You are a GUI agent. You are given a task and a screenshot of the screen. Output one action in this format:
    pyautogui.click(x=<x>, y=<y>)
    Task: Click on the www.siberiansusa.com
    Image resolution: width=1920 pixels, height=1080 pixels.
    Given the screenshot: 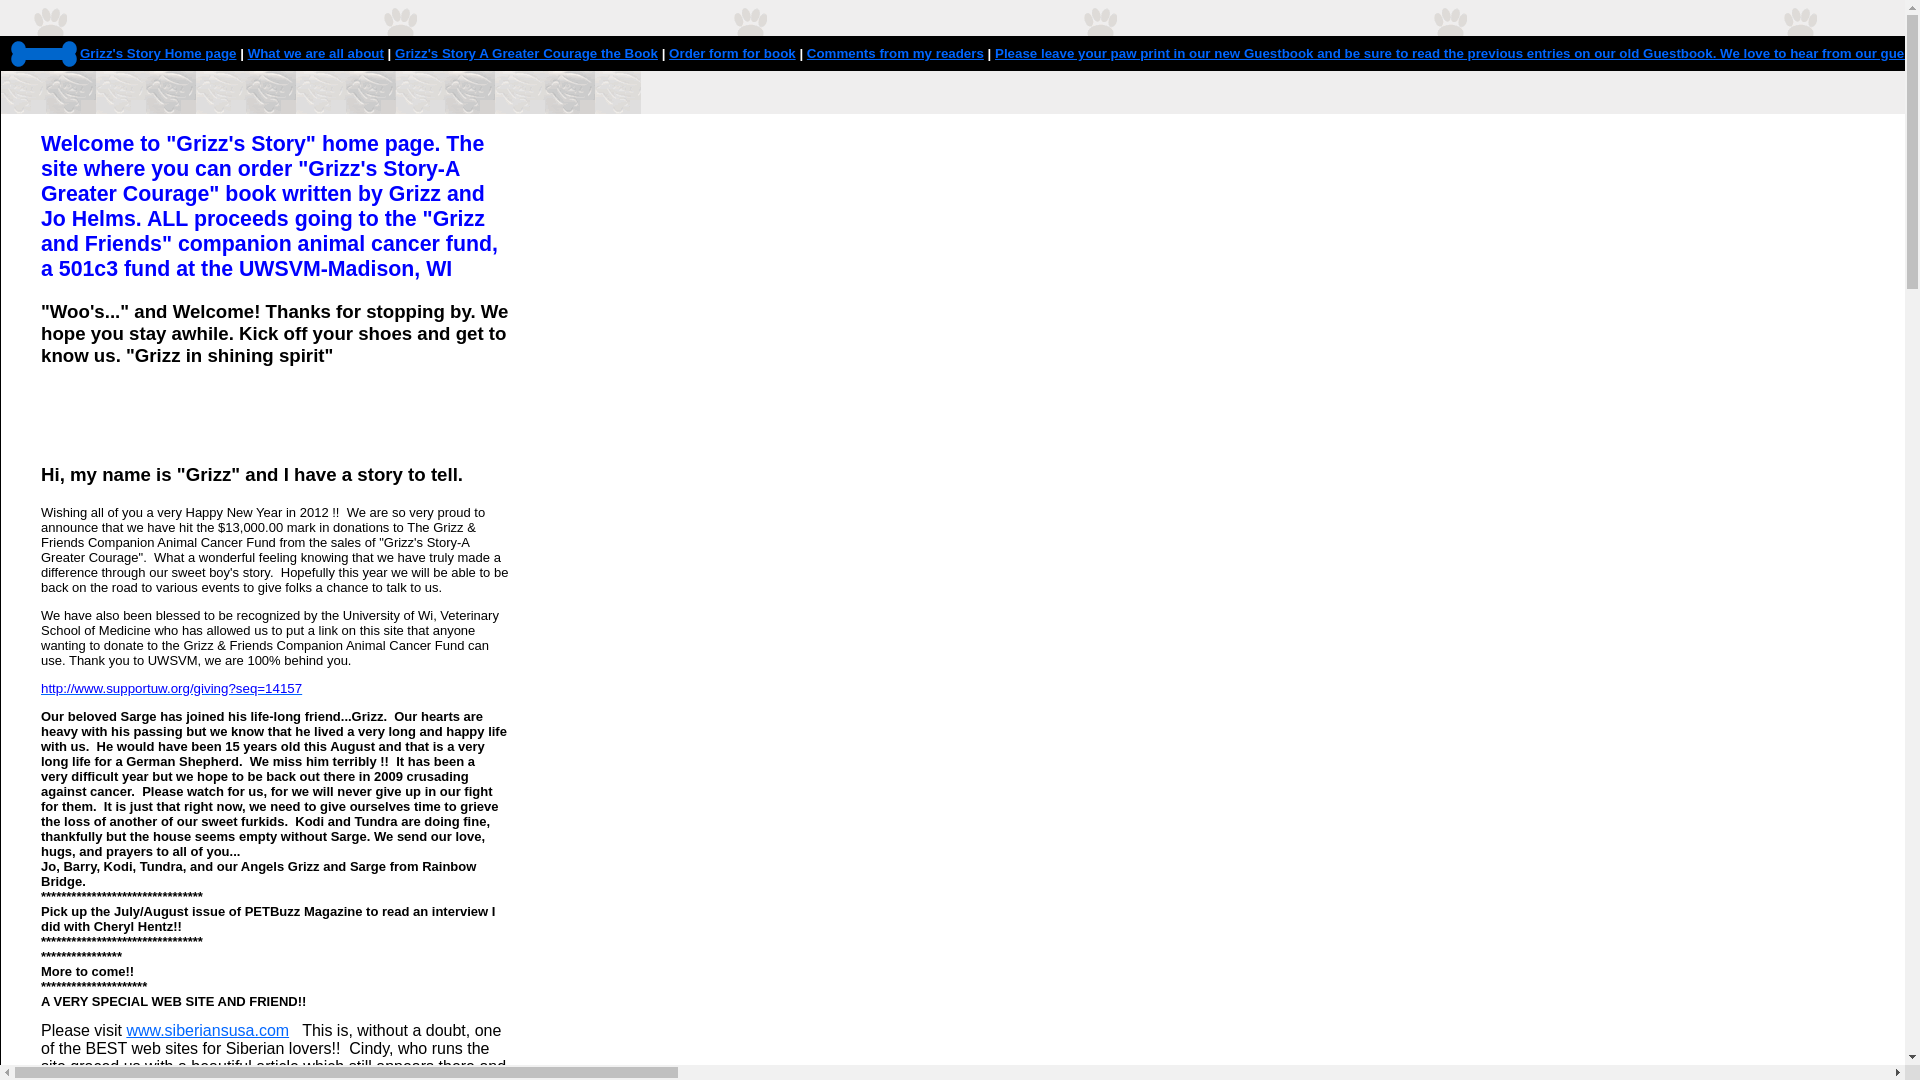 What is the action you would take?
    pyautogui.click(x=208, y=1032)
    